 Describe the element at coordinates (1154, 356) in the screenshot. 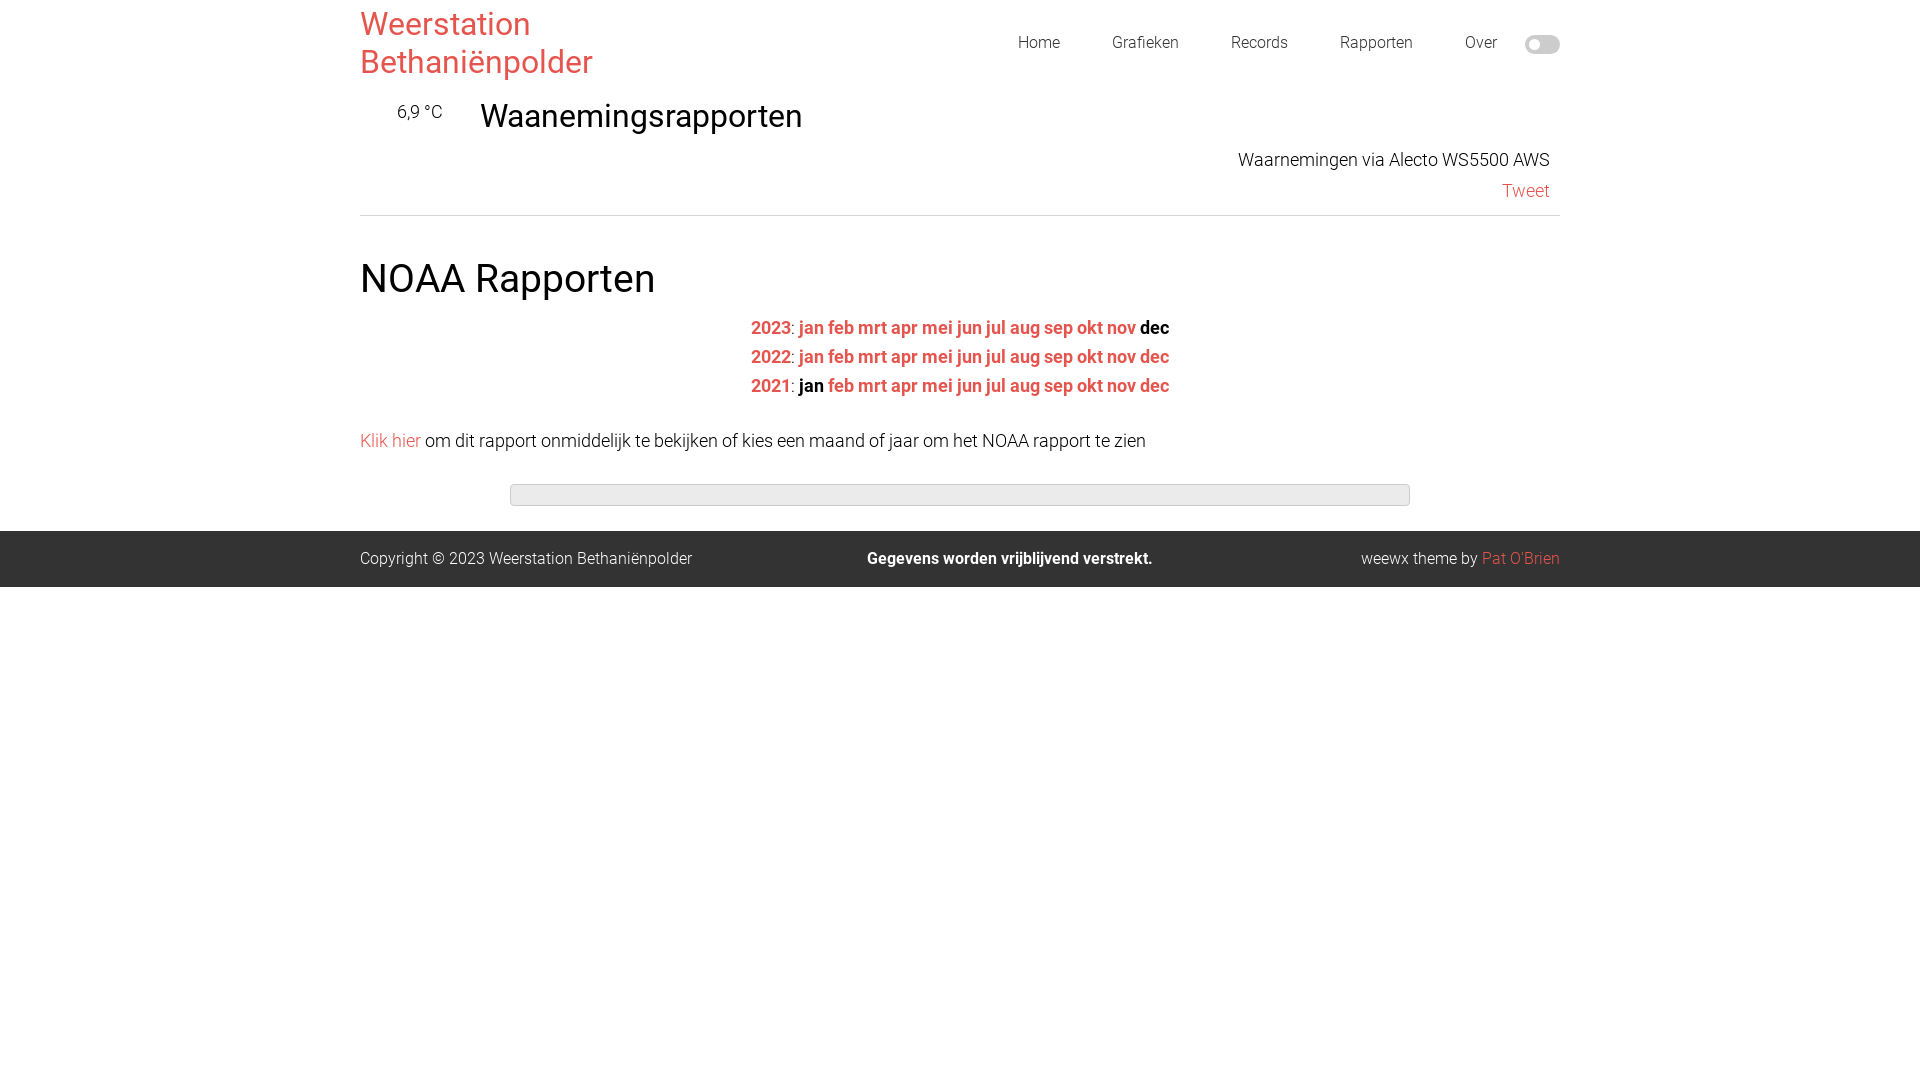

I see `dec` at that location.